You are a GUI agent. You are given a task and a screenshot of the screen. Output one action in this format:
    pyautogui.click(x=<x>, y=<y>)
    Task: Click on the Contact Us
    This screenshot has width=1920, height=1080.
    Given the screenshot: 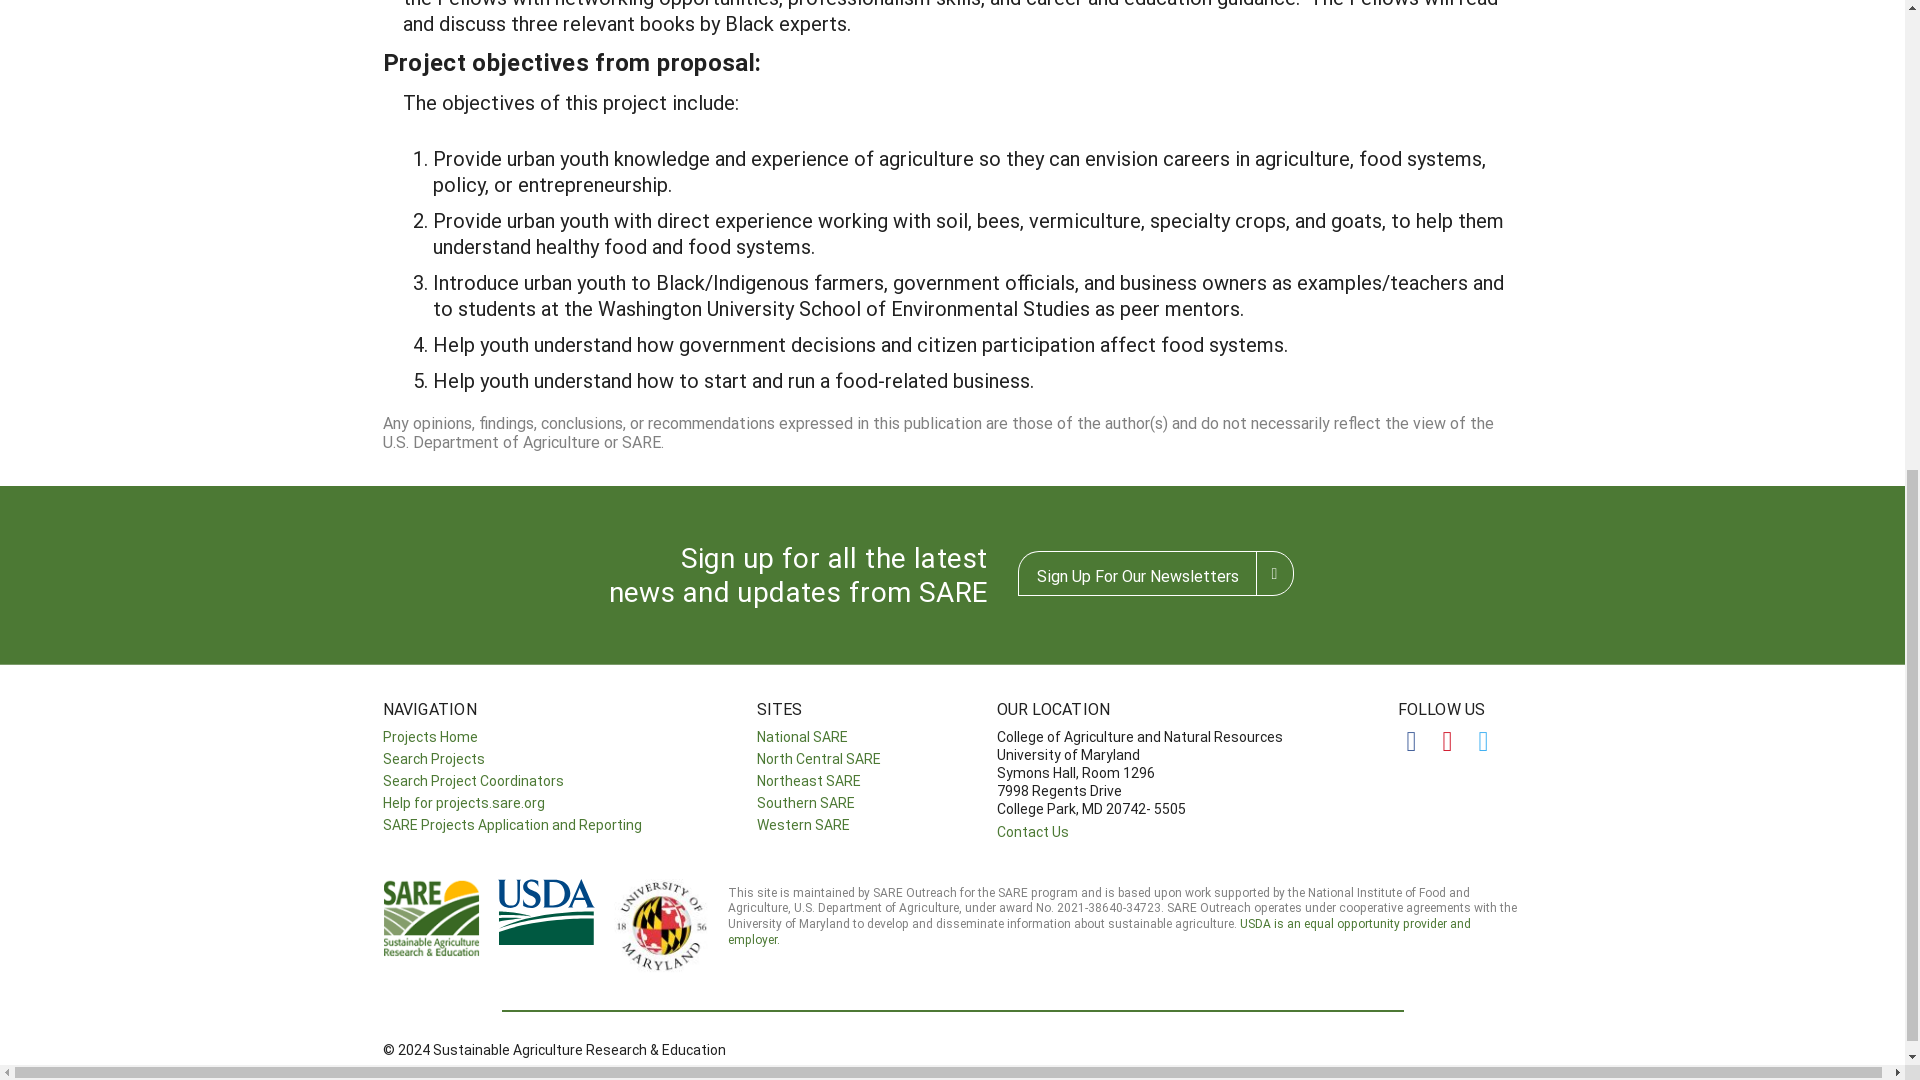 What is the action you would take?
    pyautogui.click(x=1032, y=831)
    